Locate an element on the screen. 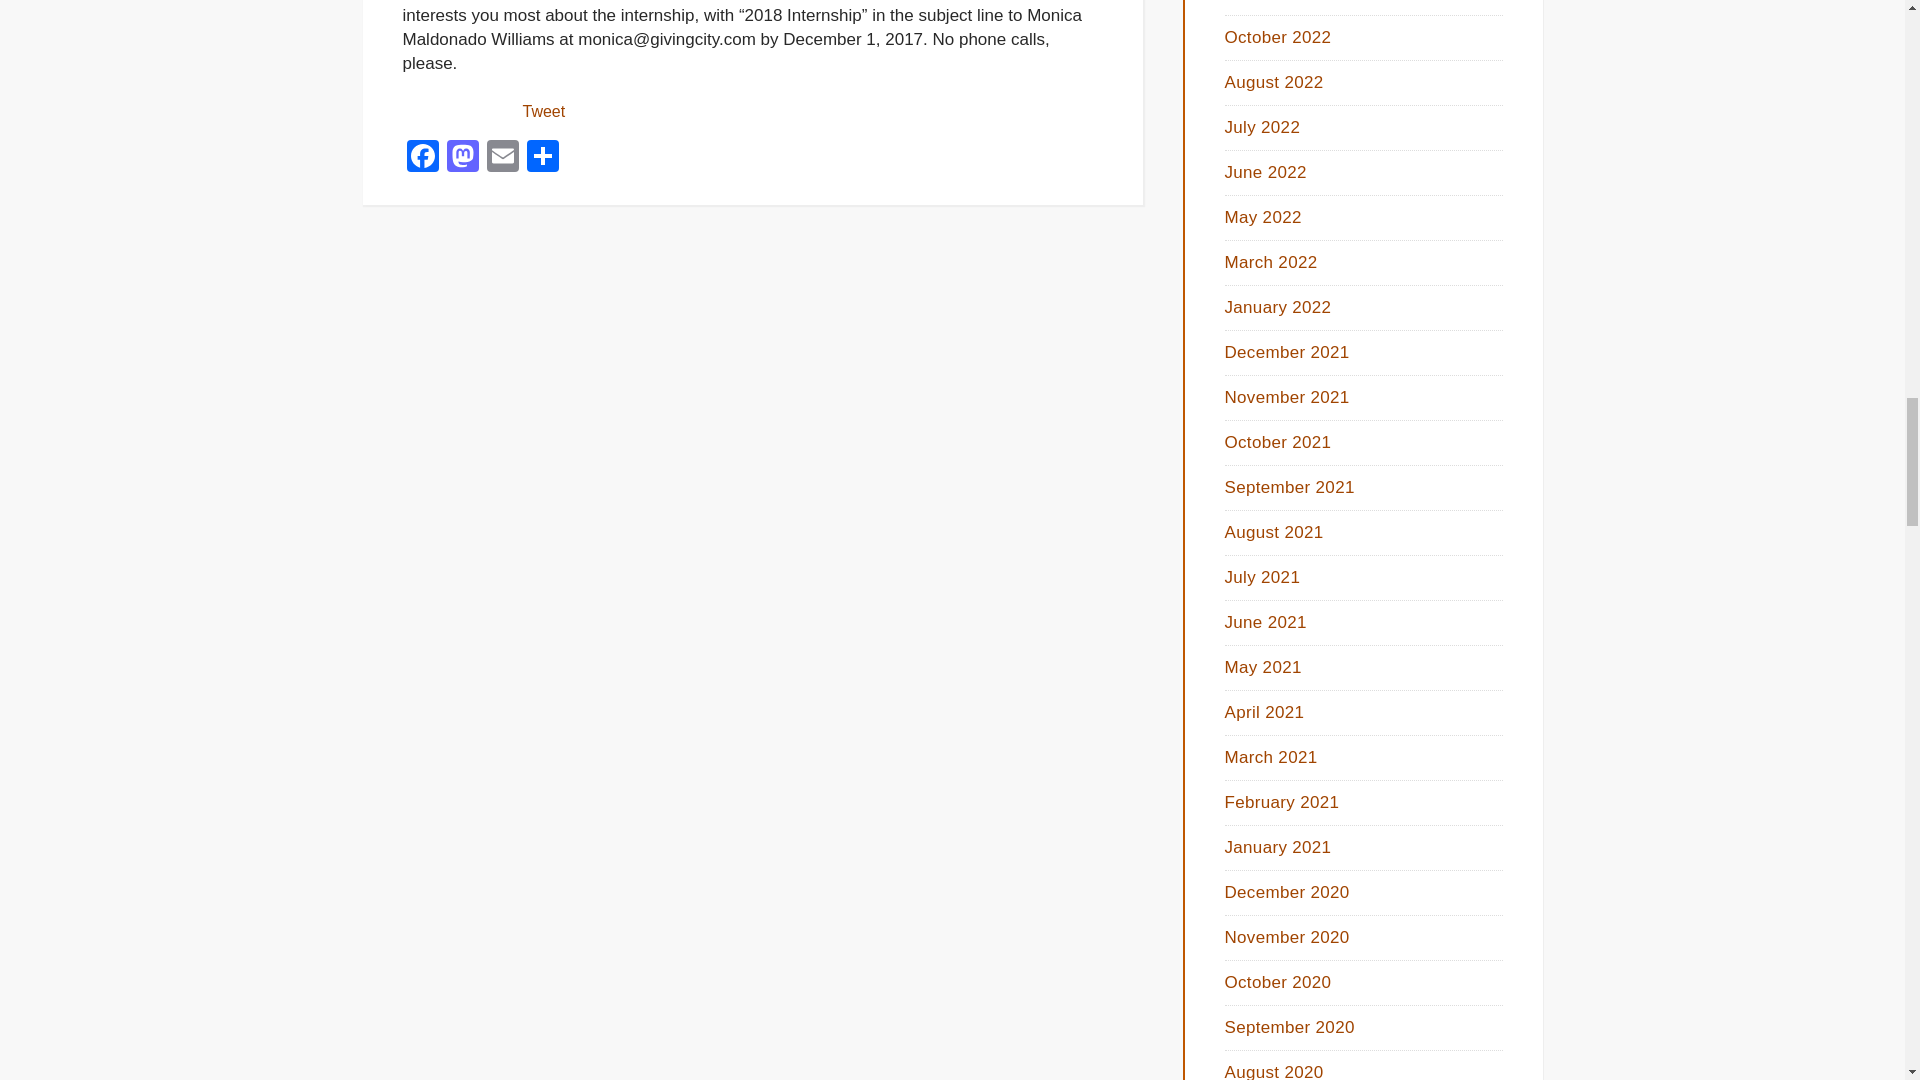 The height and width of the screenshot is (1080, 1920). Email is located at coordinates (502, 158).